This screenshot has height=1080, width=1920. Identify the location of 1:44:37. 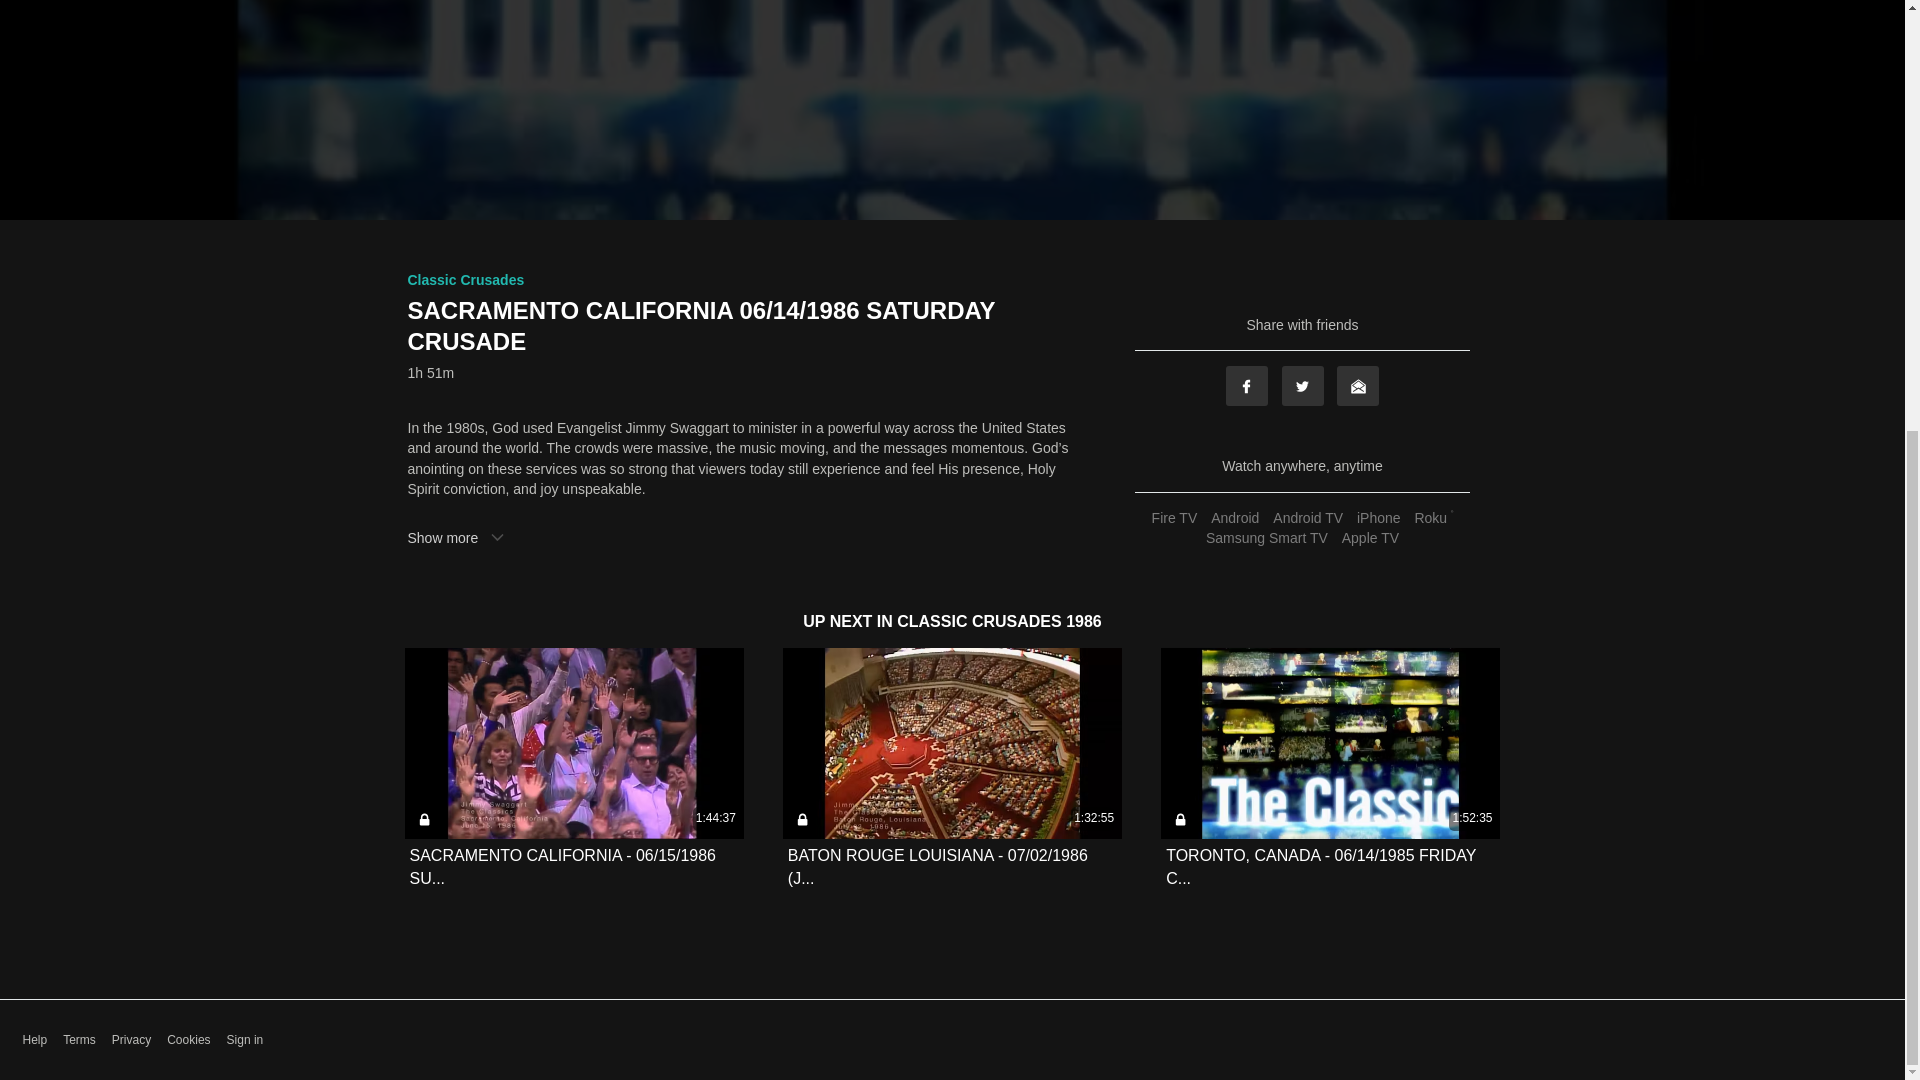
(573, 744).